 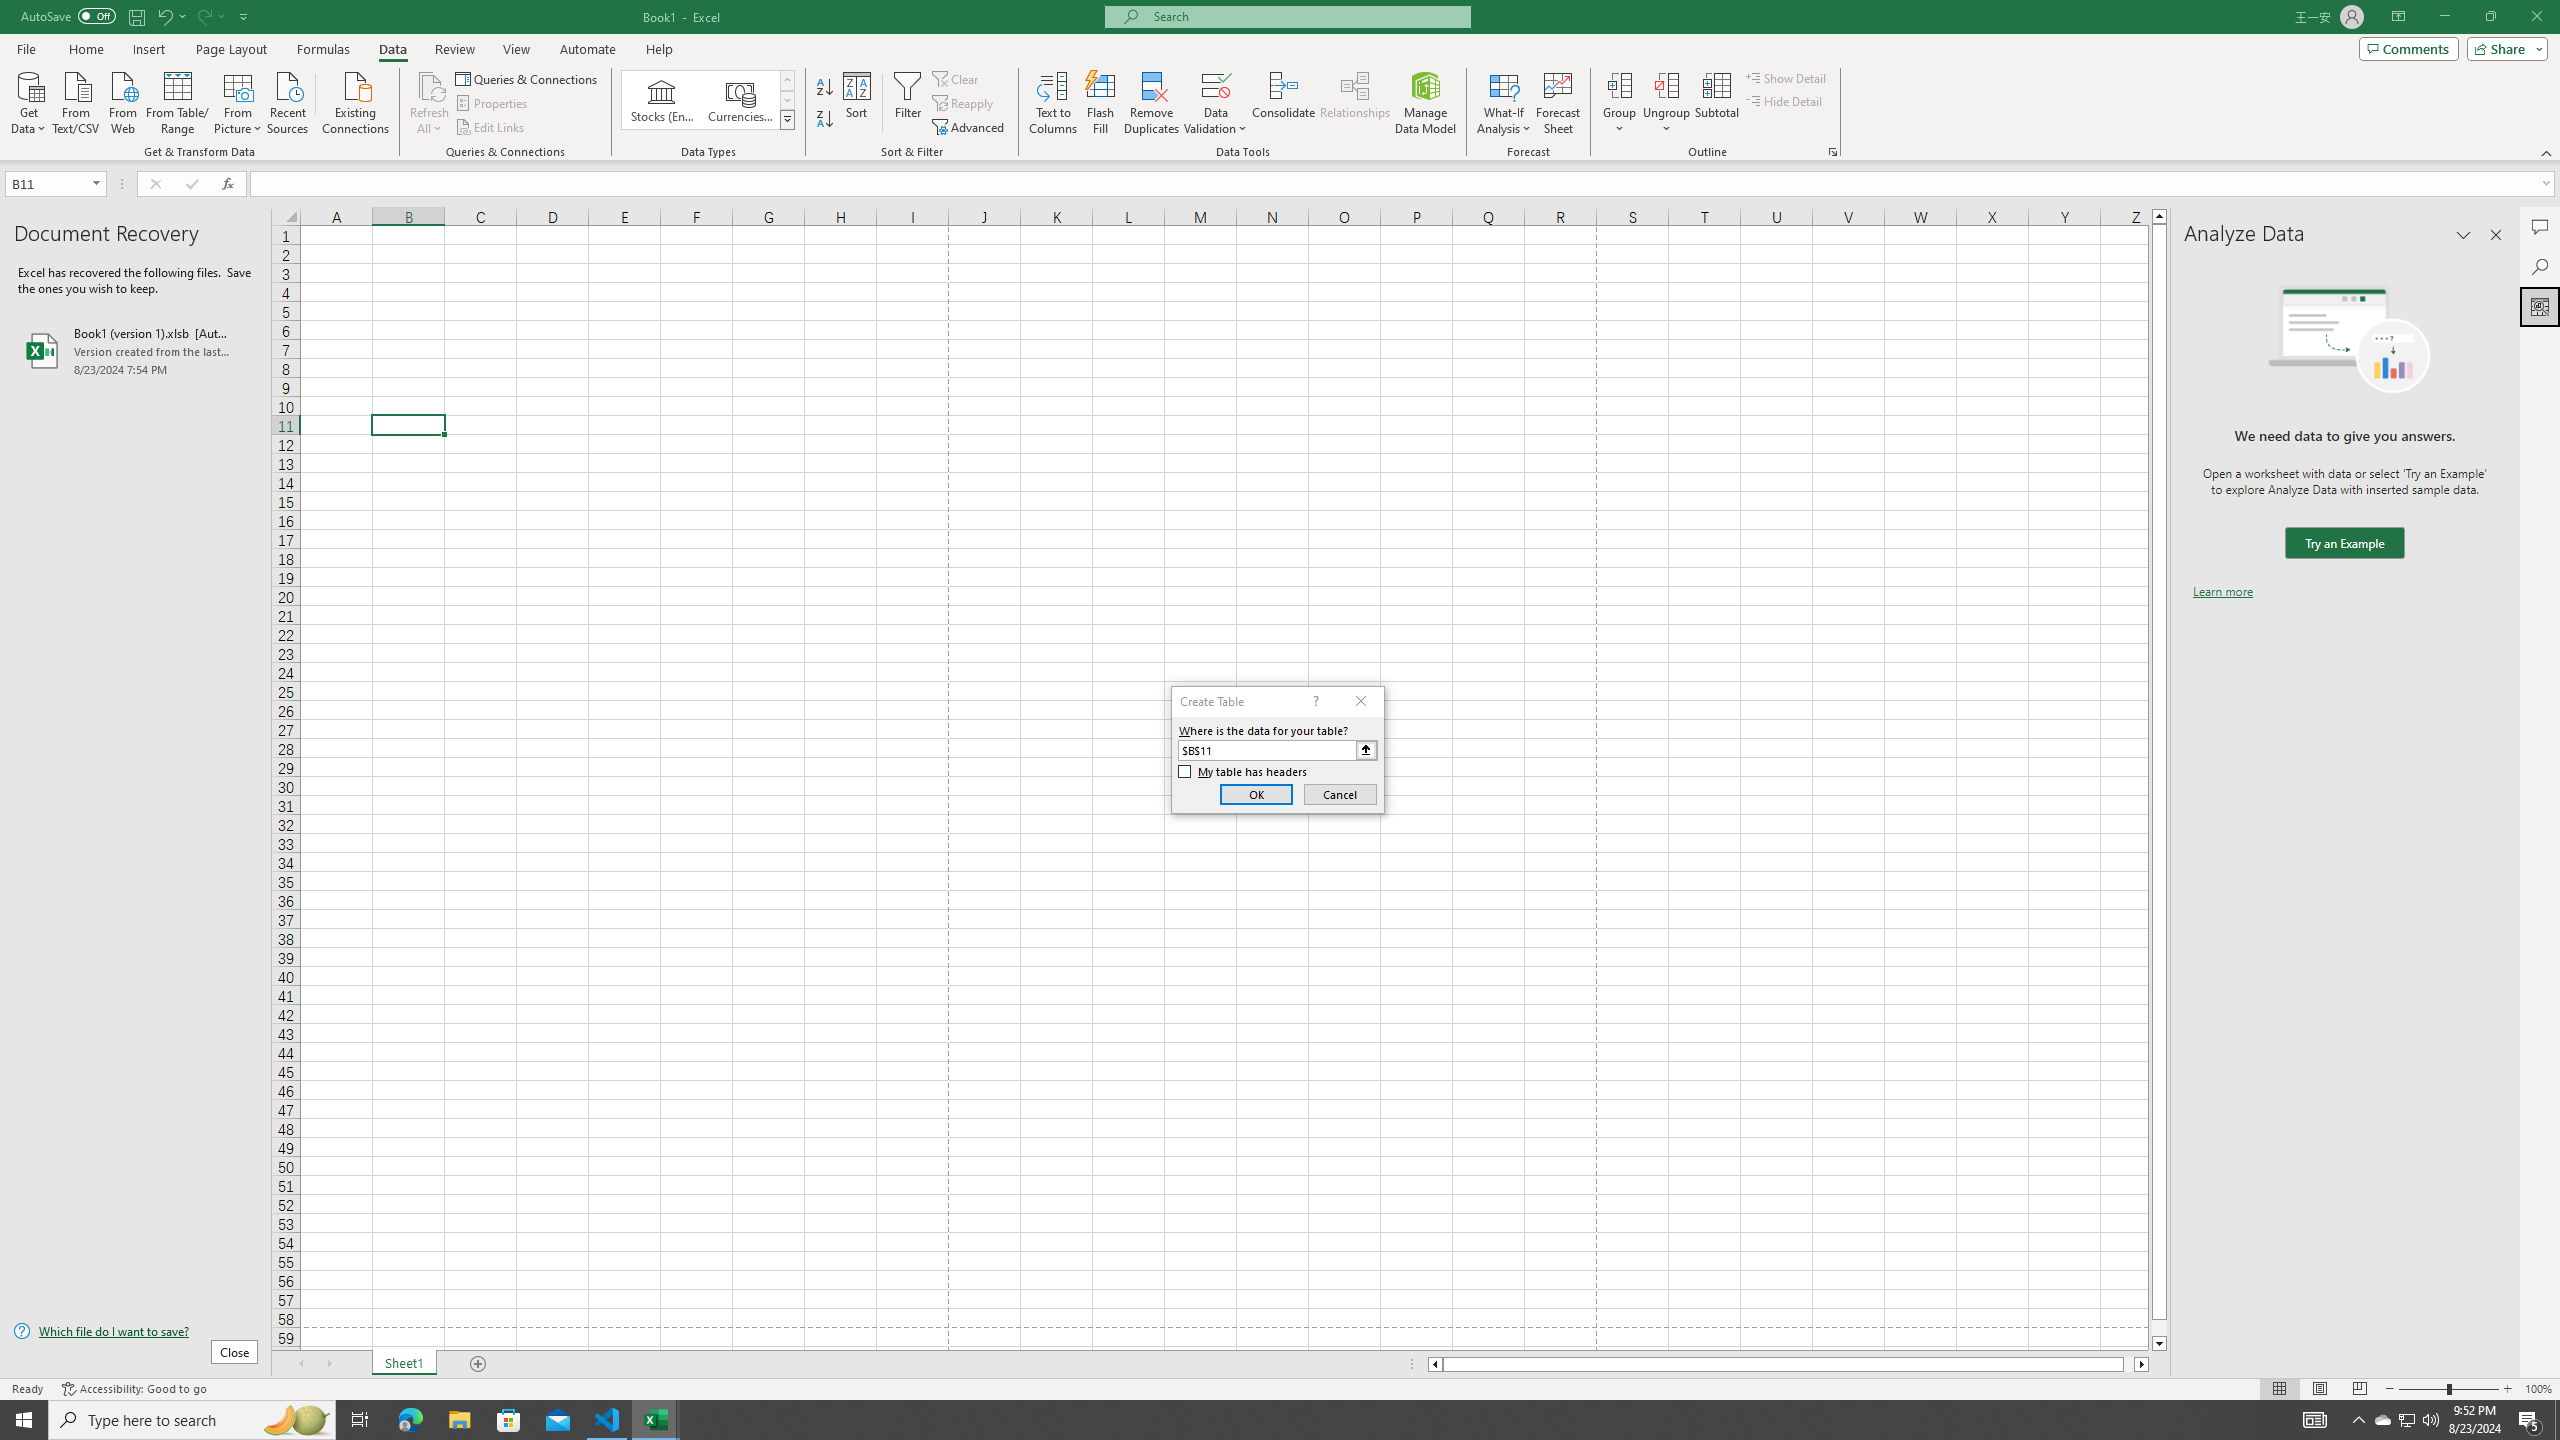 What do you see at coordinates (528, 78) in the screenshot?
I see `Queries & Connections` at bounding box center [528, 78].